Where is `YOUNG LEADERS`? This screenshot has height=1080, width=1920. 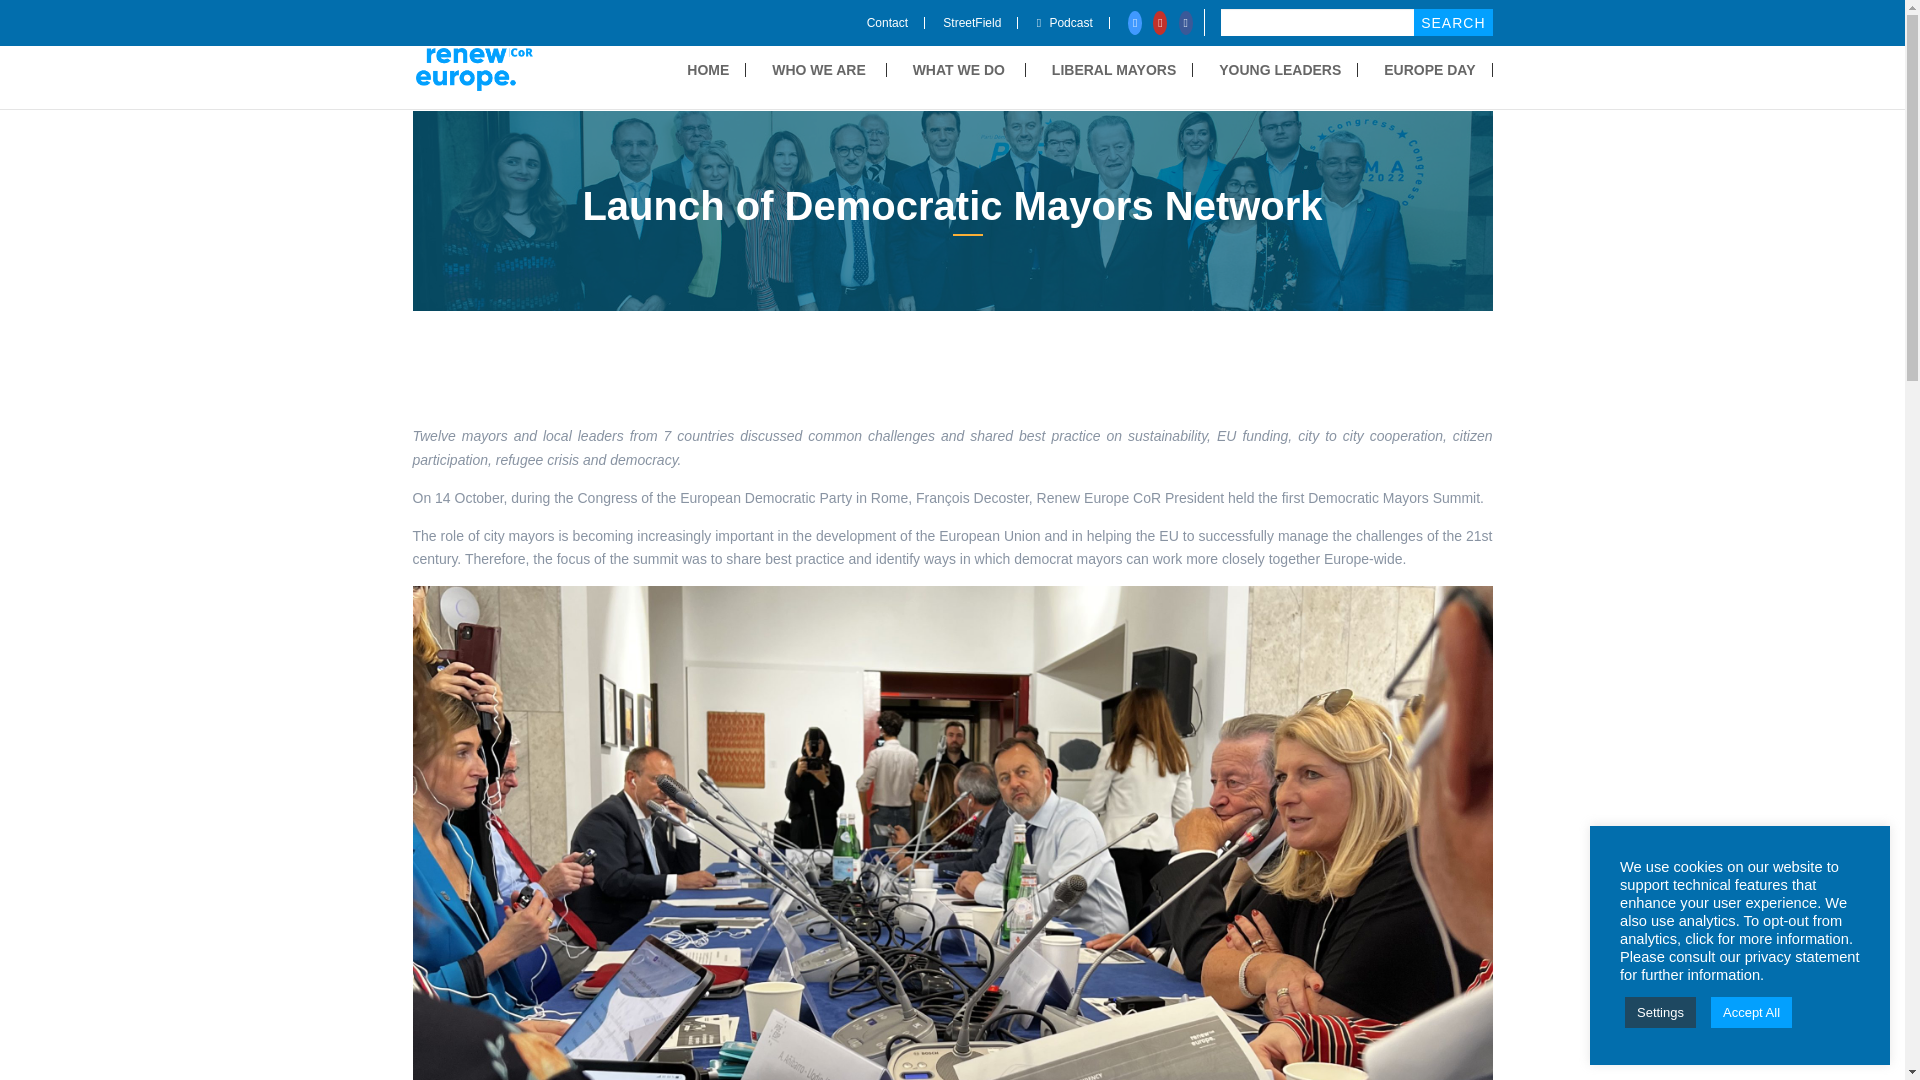
YOUNG LEADERS is located at coordinates (1288, 69).